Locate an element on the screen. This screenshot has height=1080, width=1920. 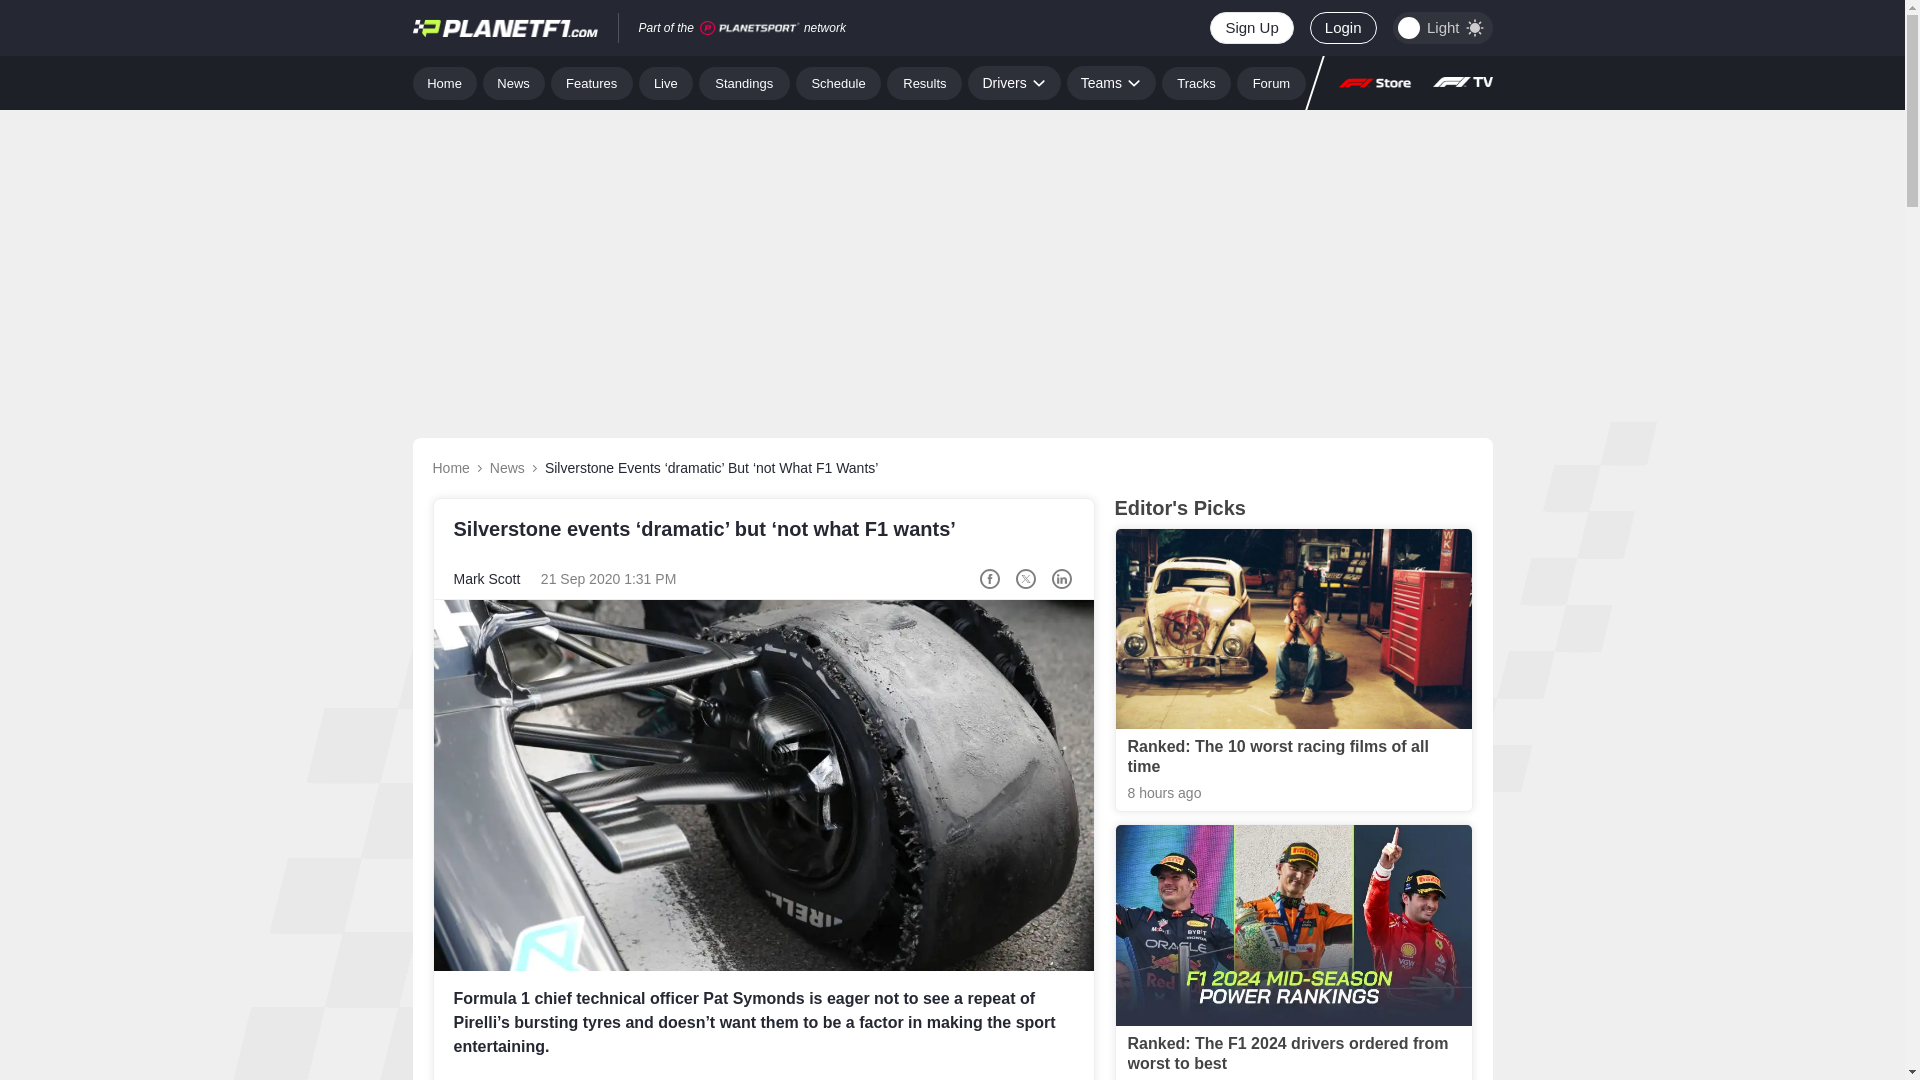
Features is located at coordinates (592, 82).